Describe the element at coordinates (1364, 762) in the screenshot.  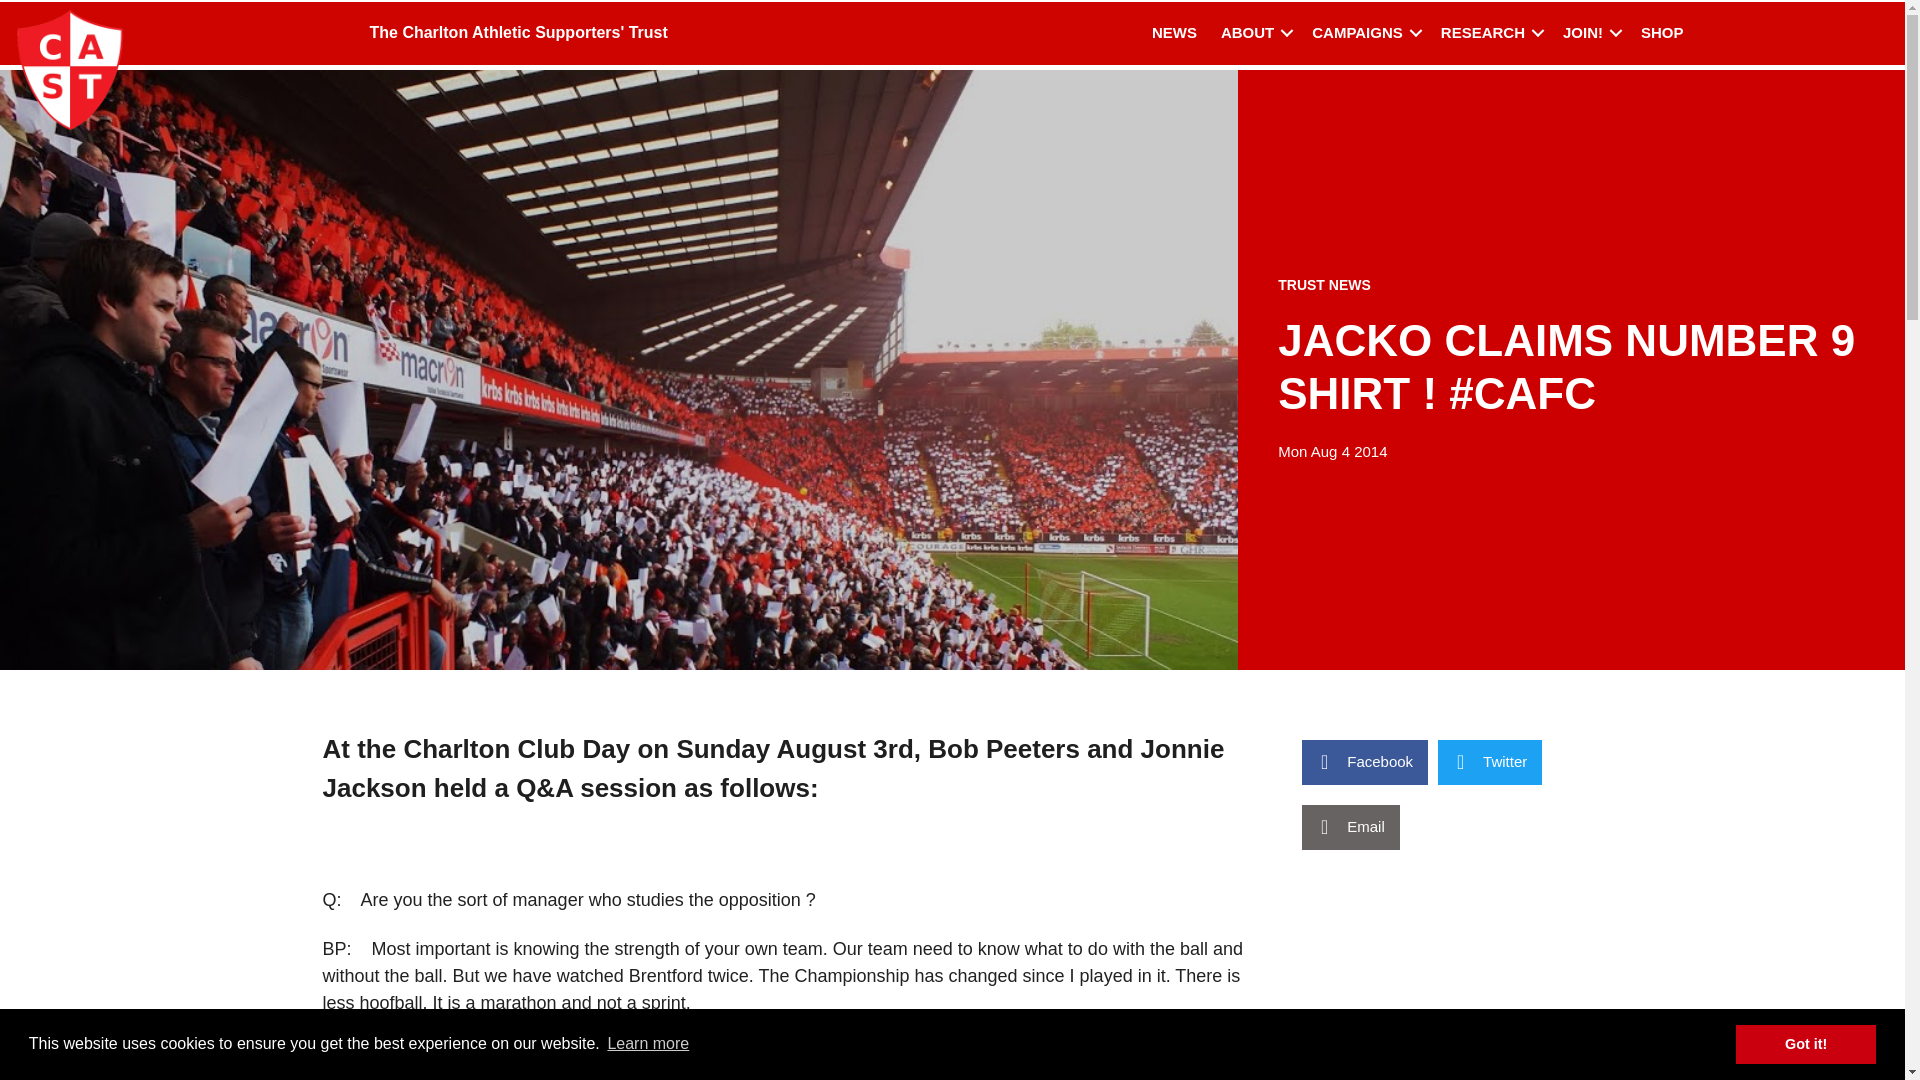
I see `Facebook` at that location.